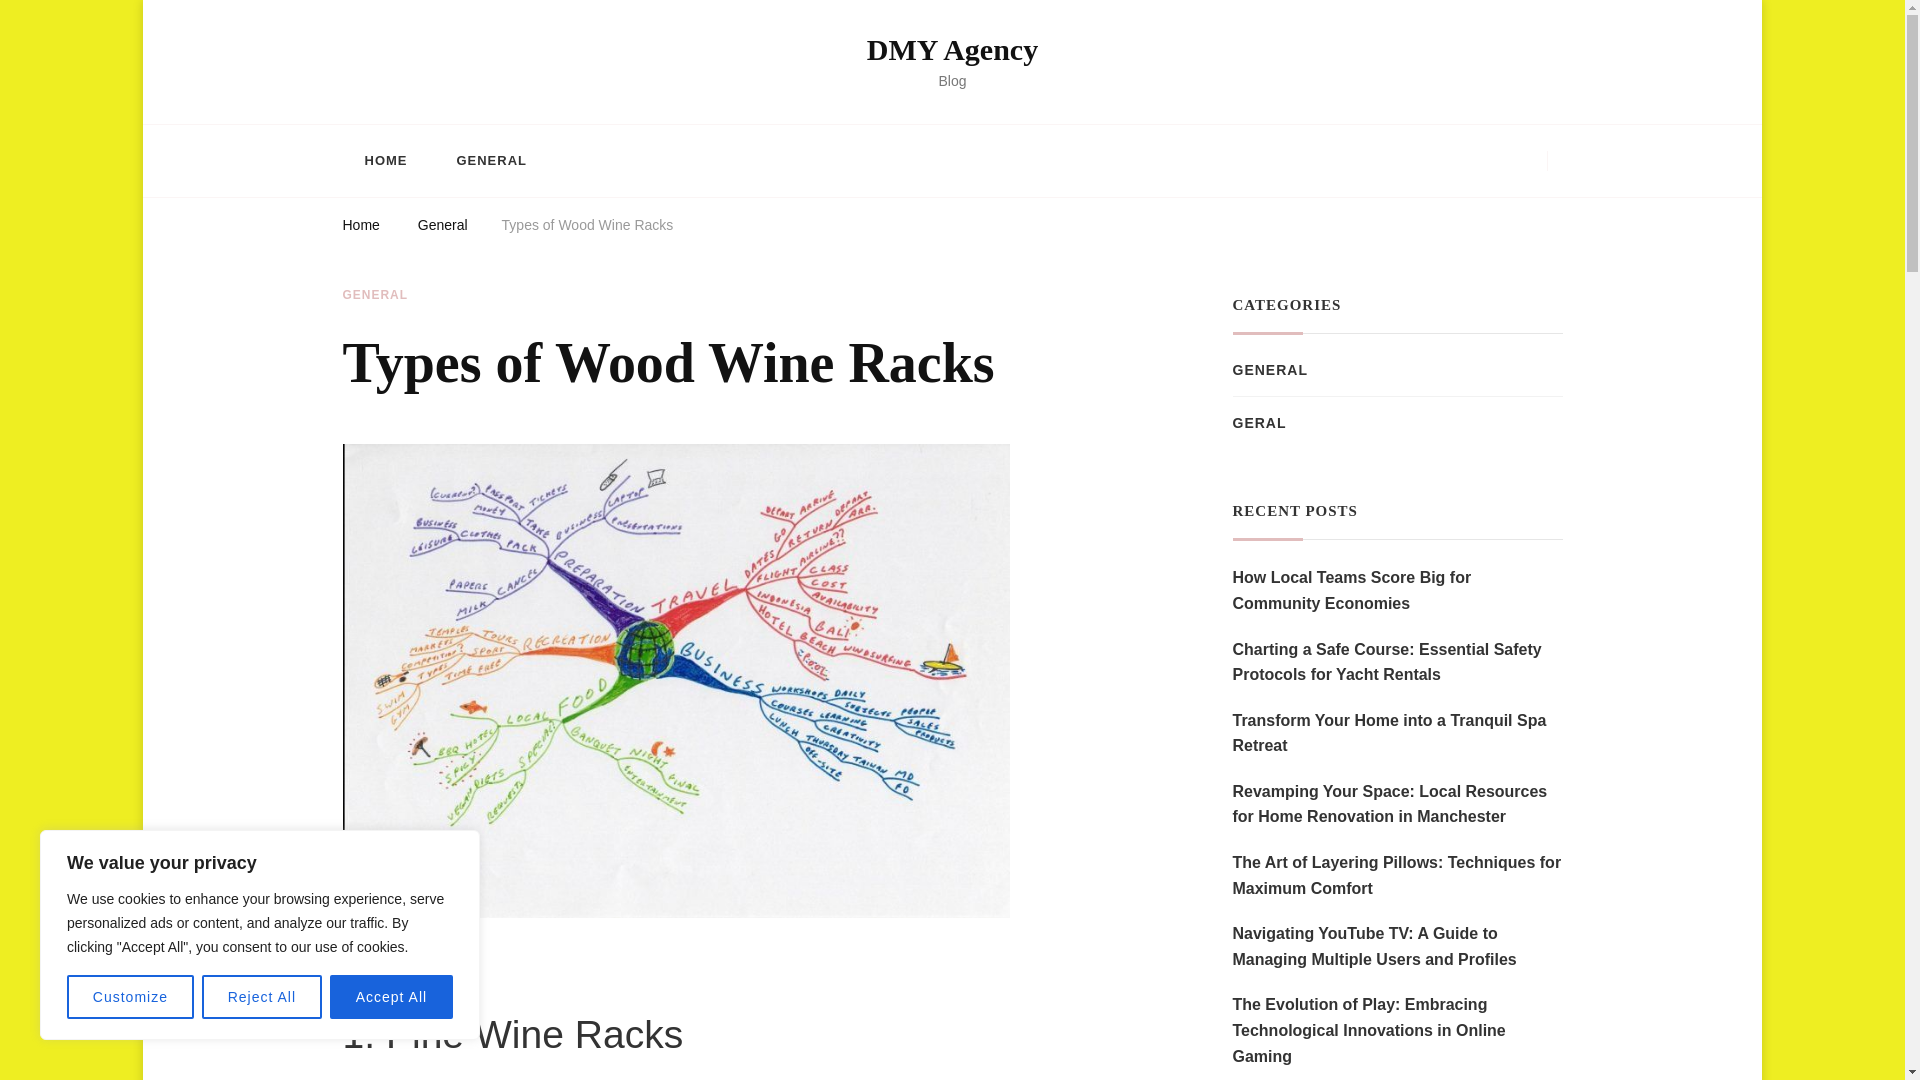  I want to click on Accept All, so click(392, 997).